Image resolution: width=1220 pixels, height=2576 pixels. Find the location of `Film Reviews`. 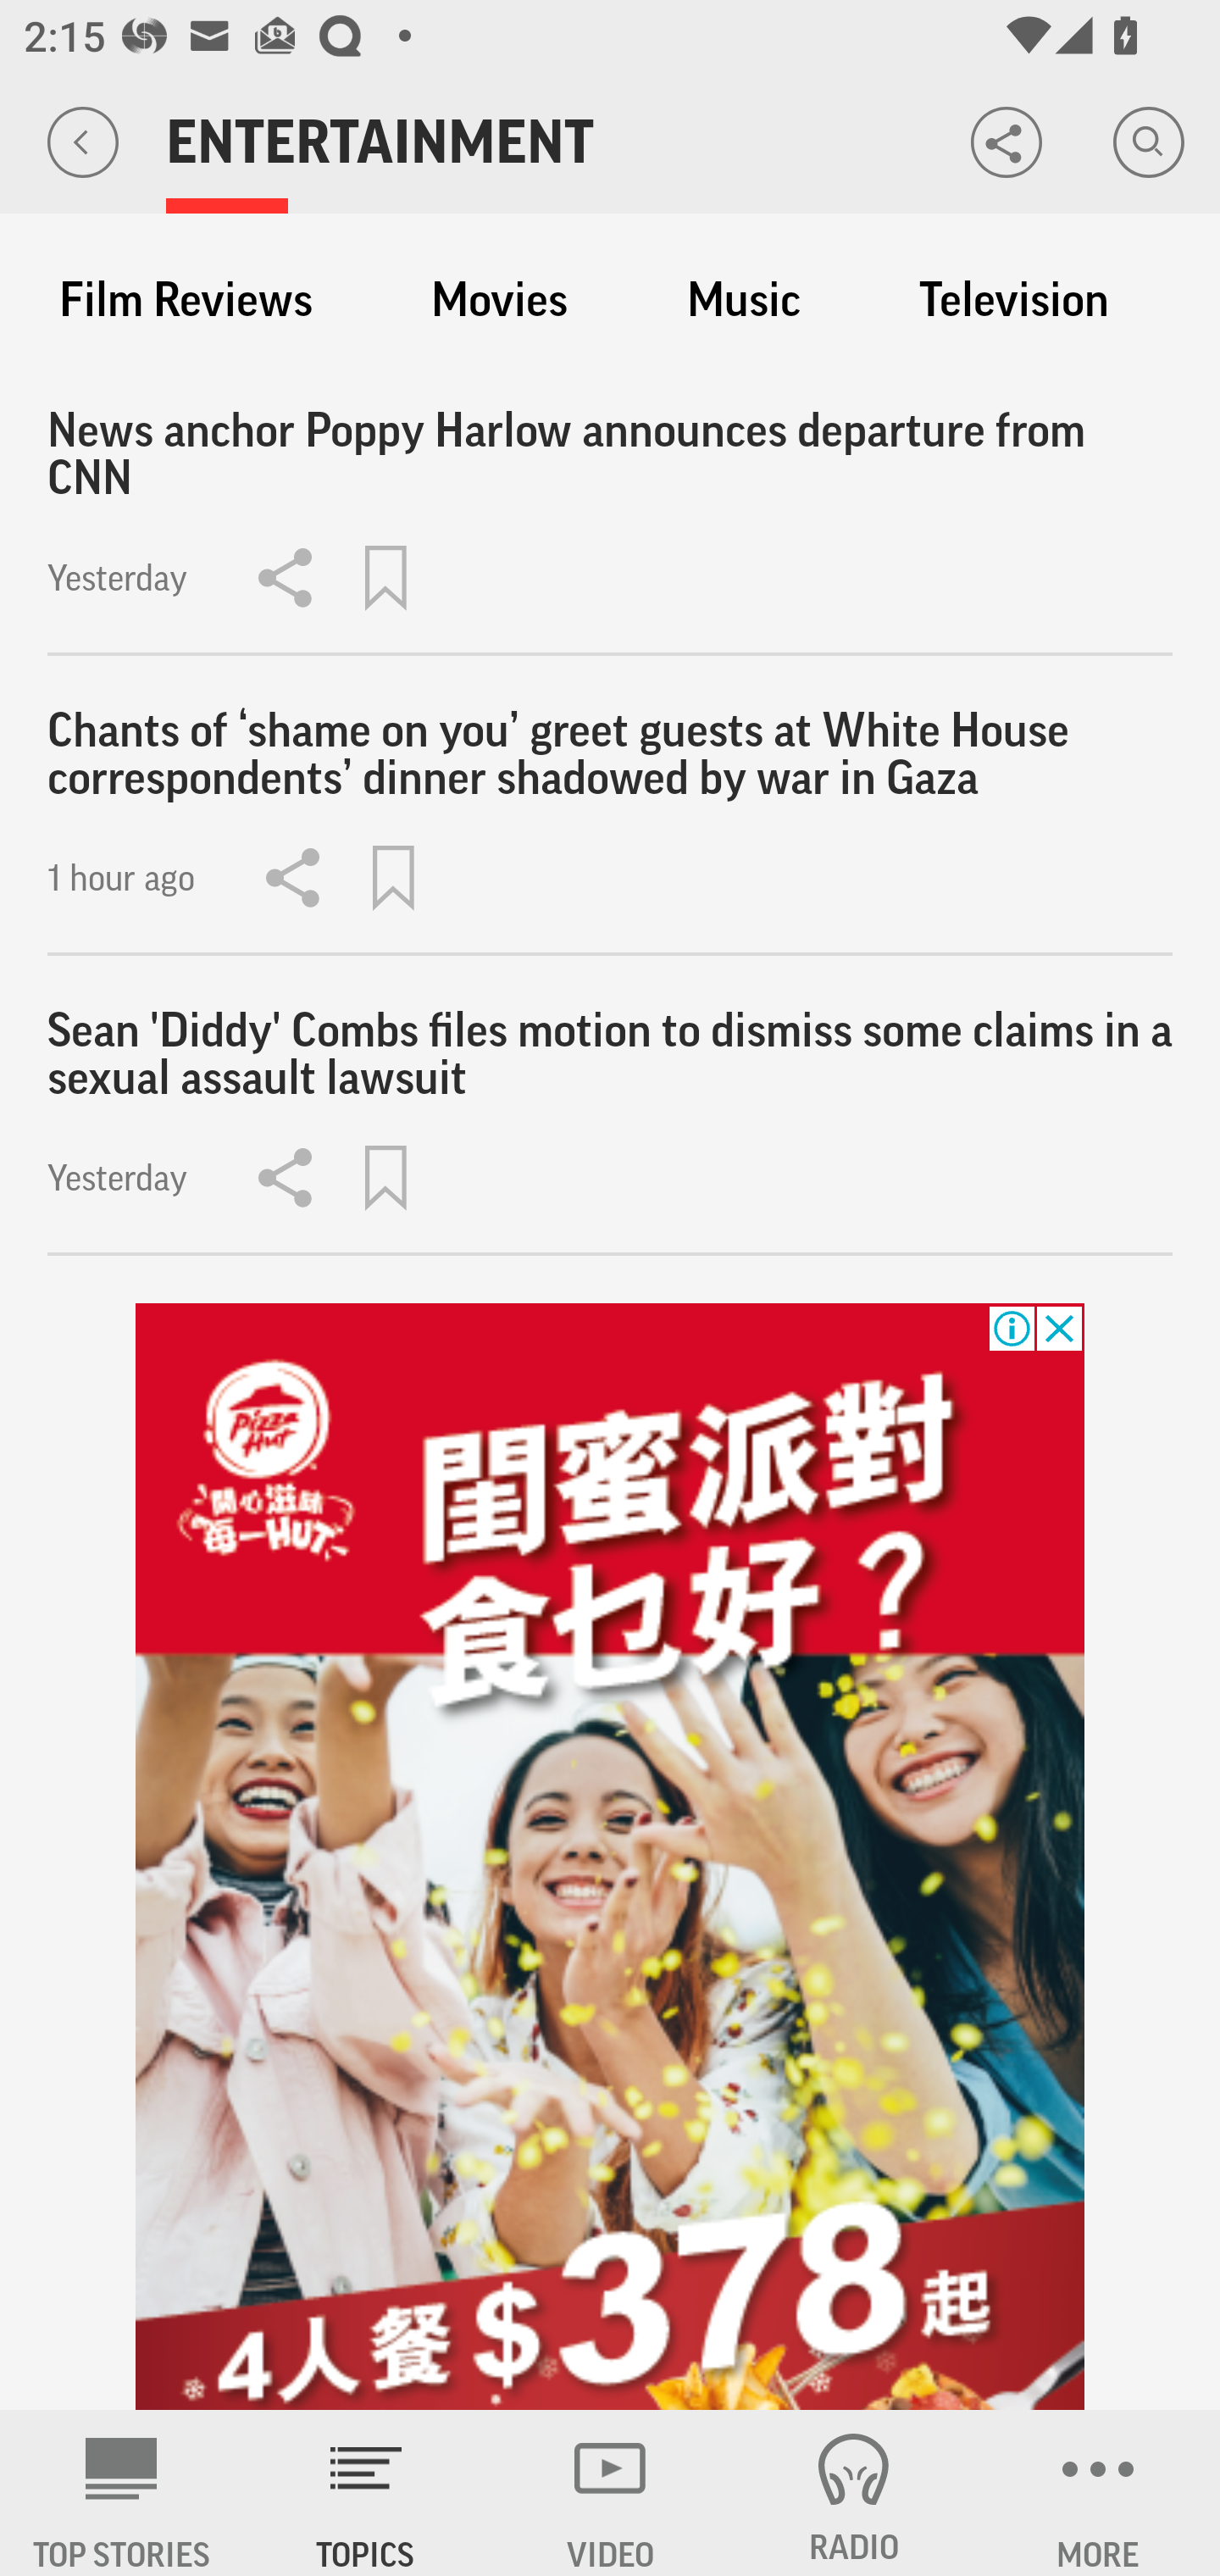

Film Reviews is located at coordinates (186, 300).